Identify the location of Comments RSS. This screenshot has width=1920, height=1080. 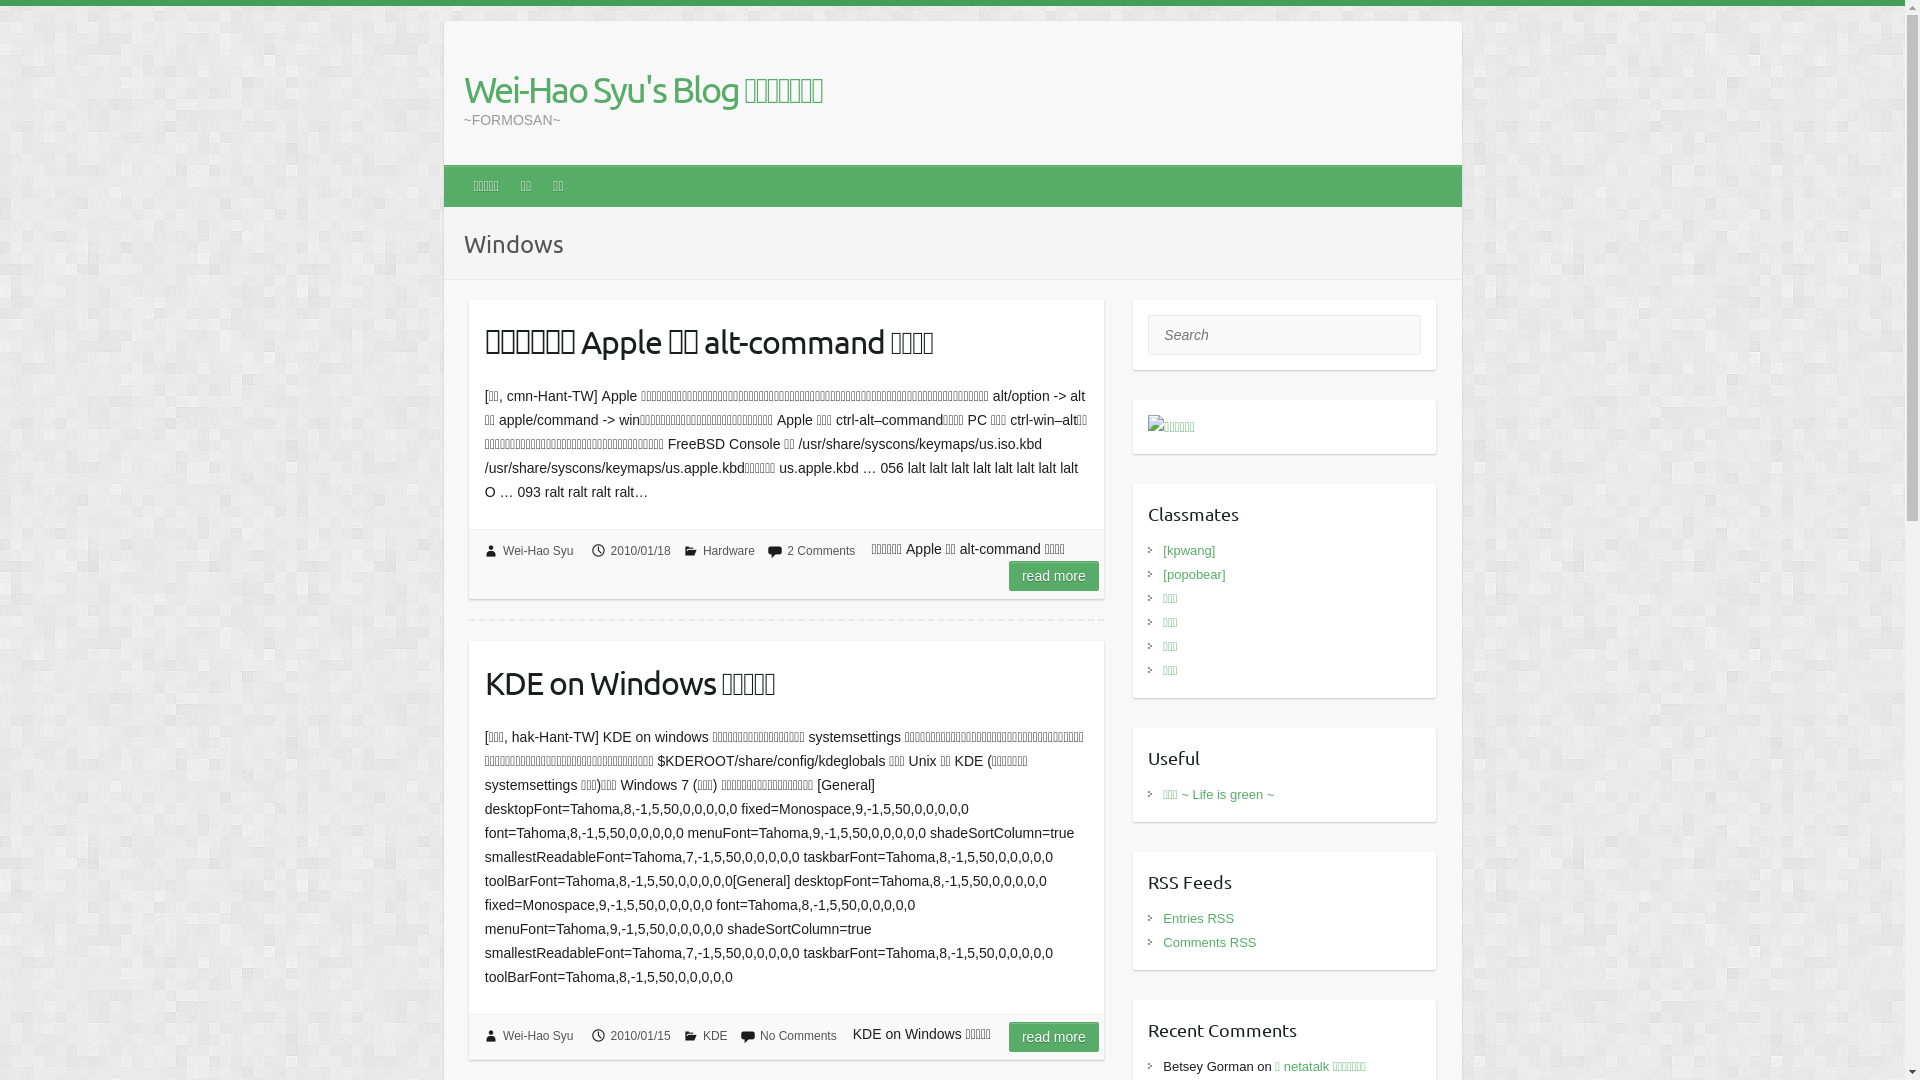
(1210, 942).